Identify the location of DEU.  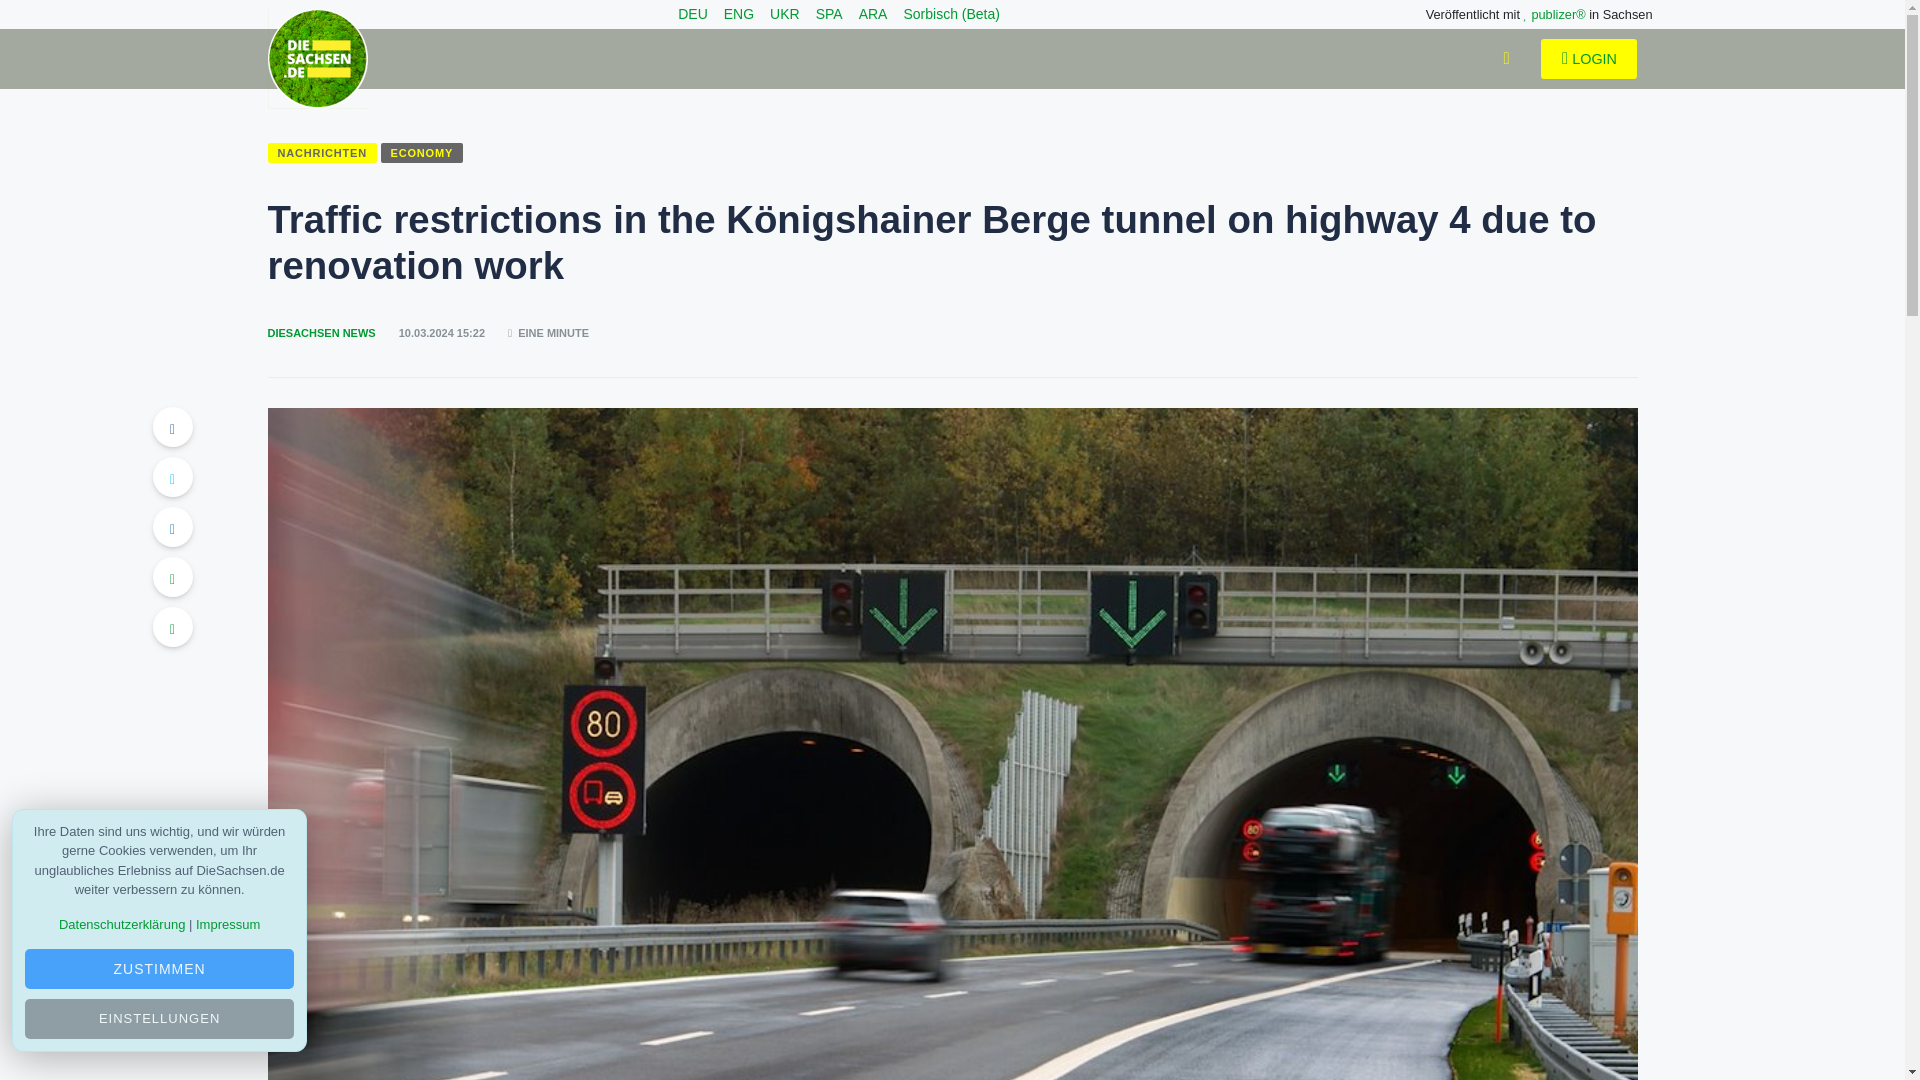
(692, 14).